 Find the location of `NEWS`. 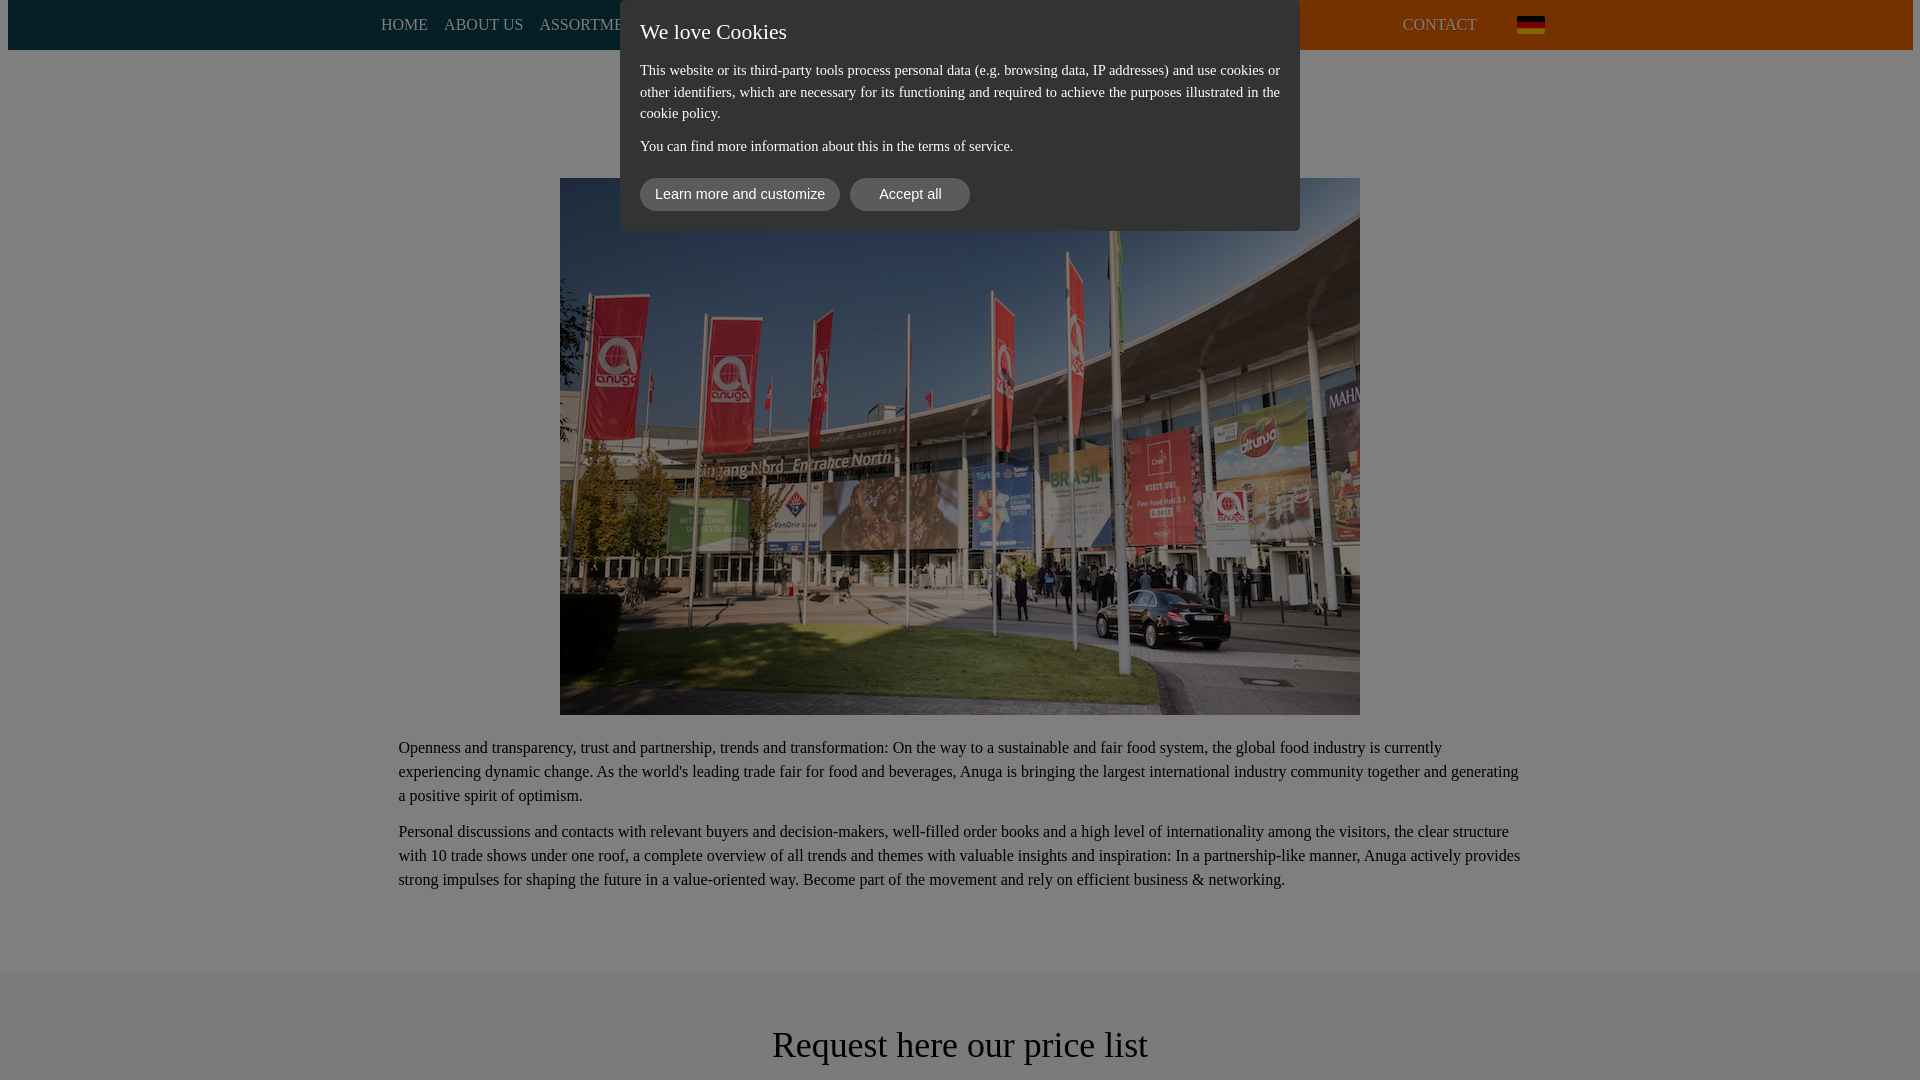

NEWS is located at coordinates (683, 24).